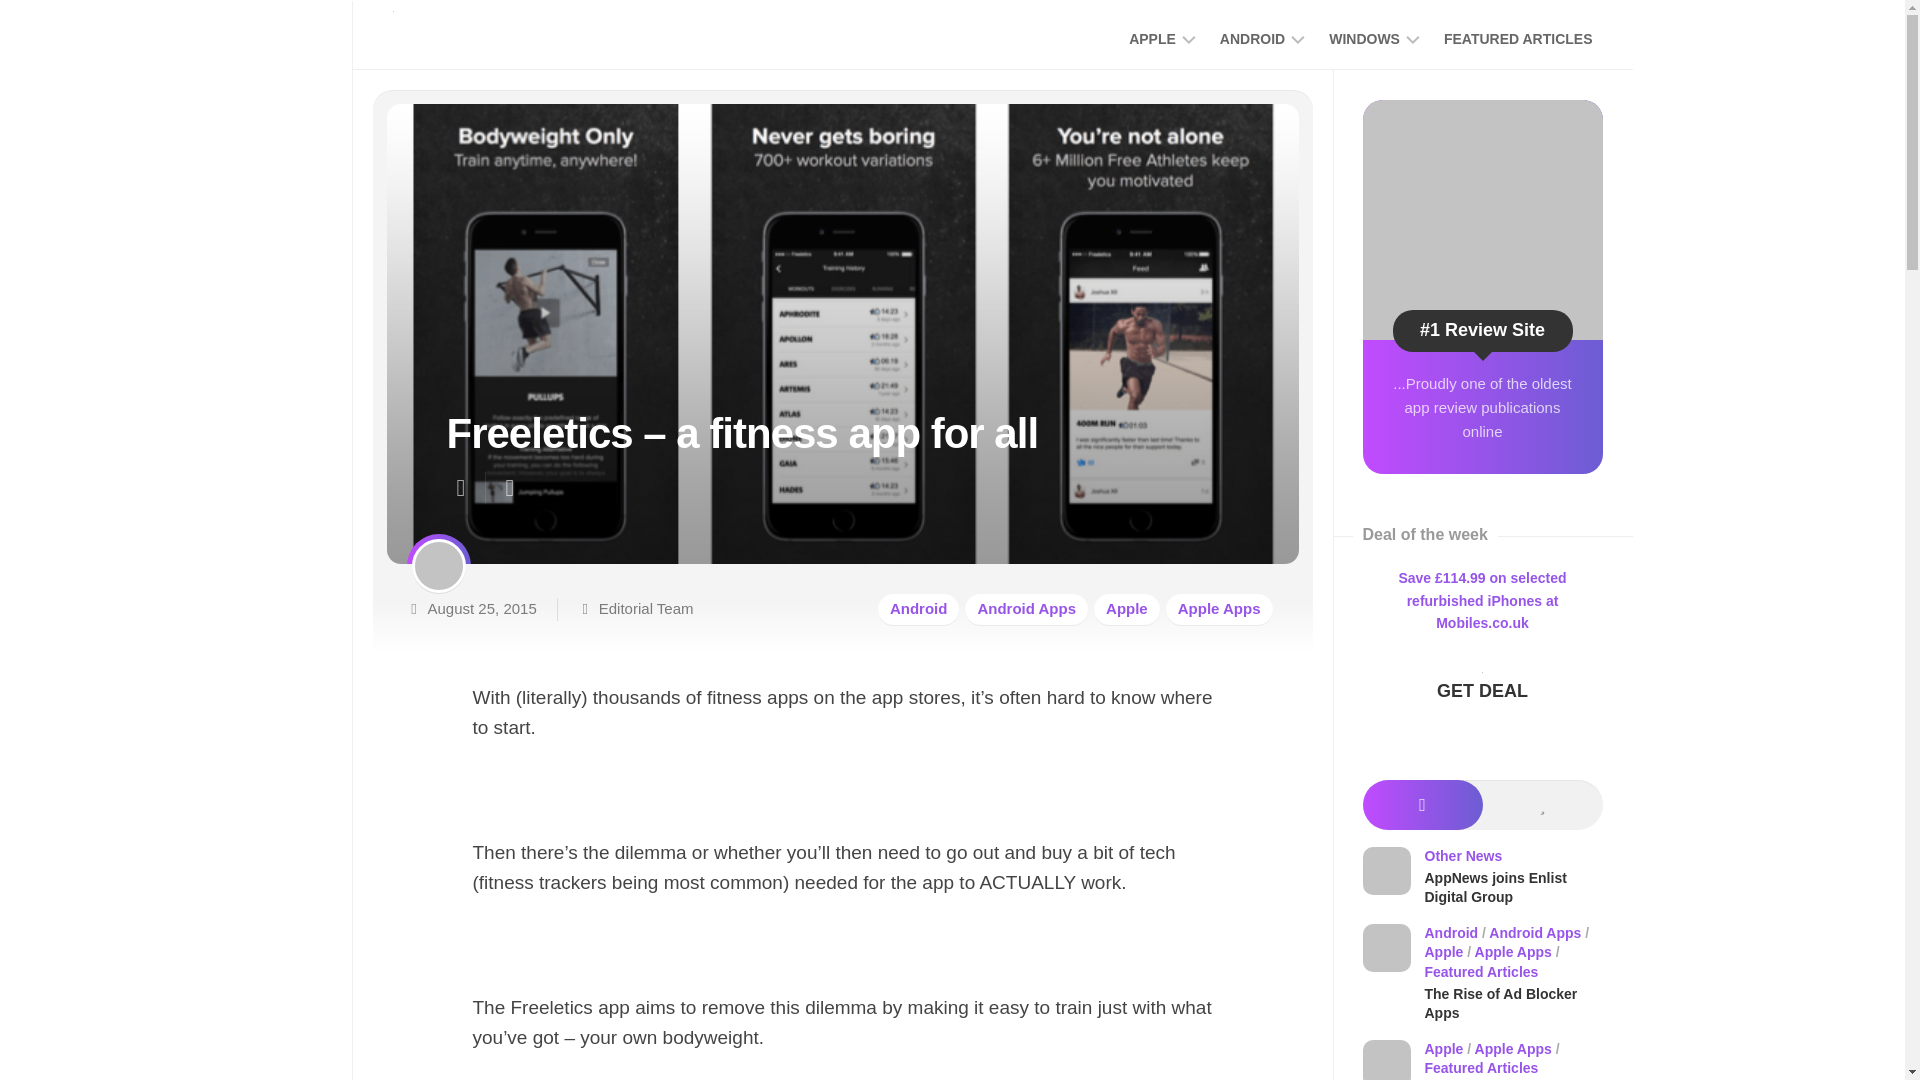 This screenshot has width=1920, height=1080. What do you see at coordinates (1126, 610) in the screenshot?
I see `Android News` at bounding box center [1126, 610].